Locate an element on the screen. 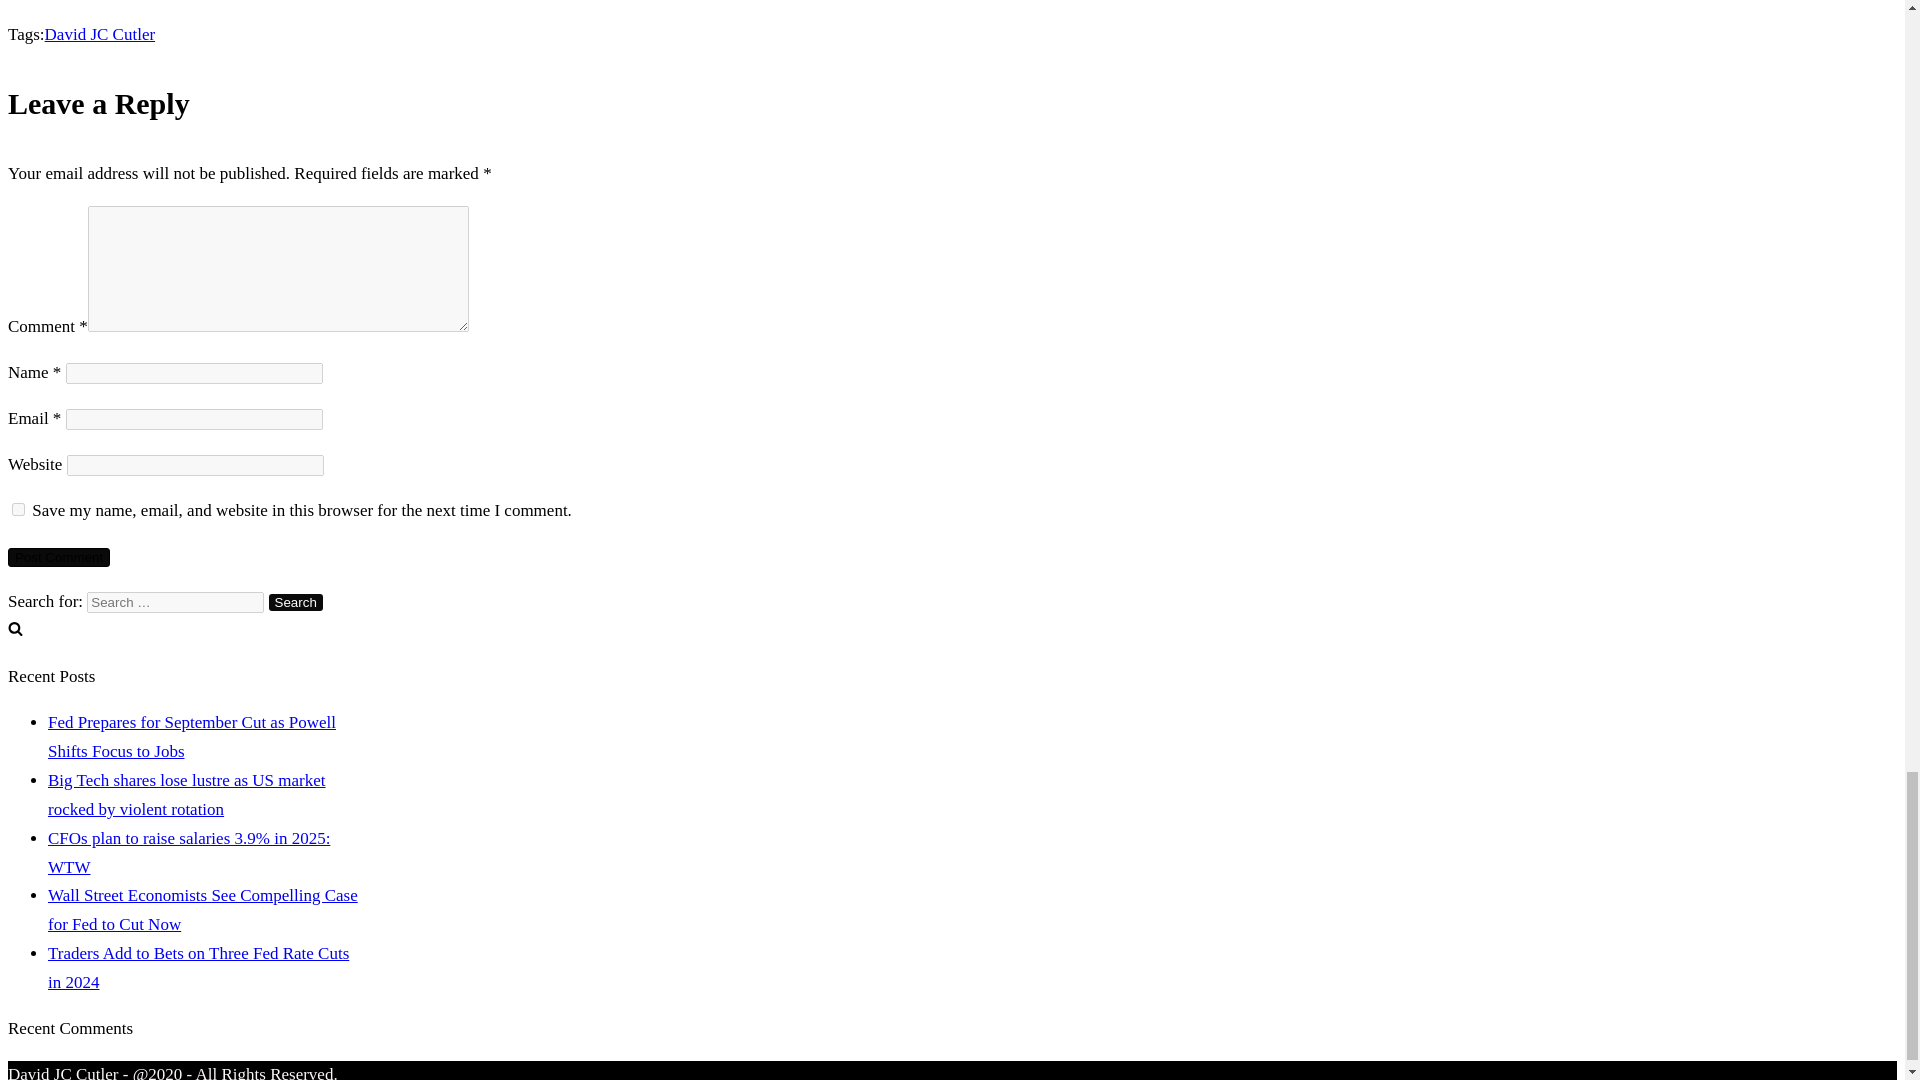  Traders Add to Bets on Three Fed Rate Cuts in 2024 is located at coordinates (198, 968).